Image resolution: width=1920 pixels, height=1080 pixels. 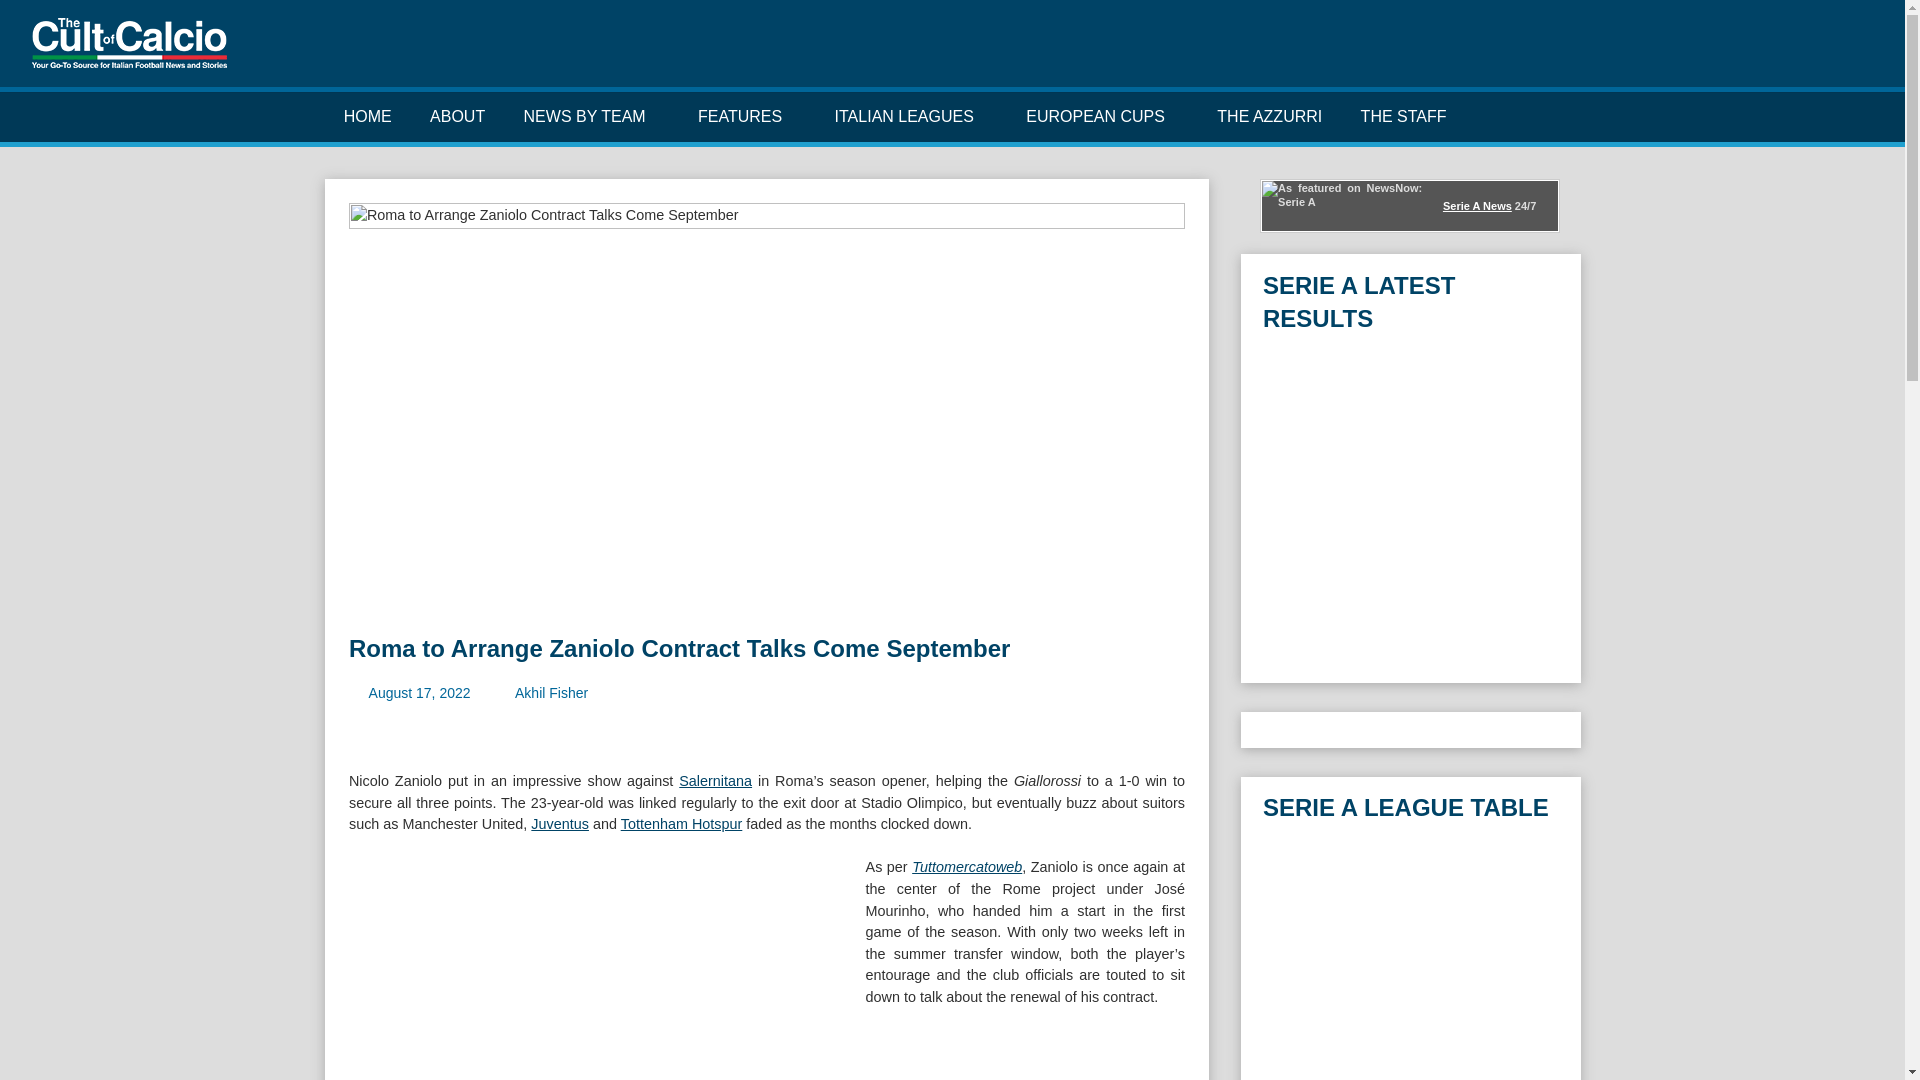 I want to click on Facebook, so click(x=1734, y=52).